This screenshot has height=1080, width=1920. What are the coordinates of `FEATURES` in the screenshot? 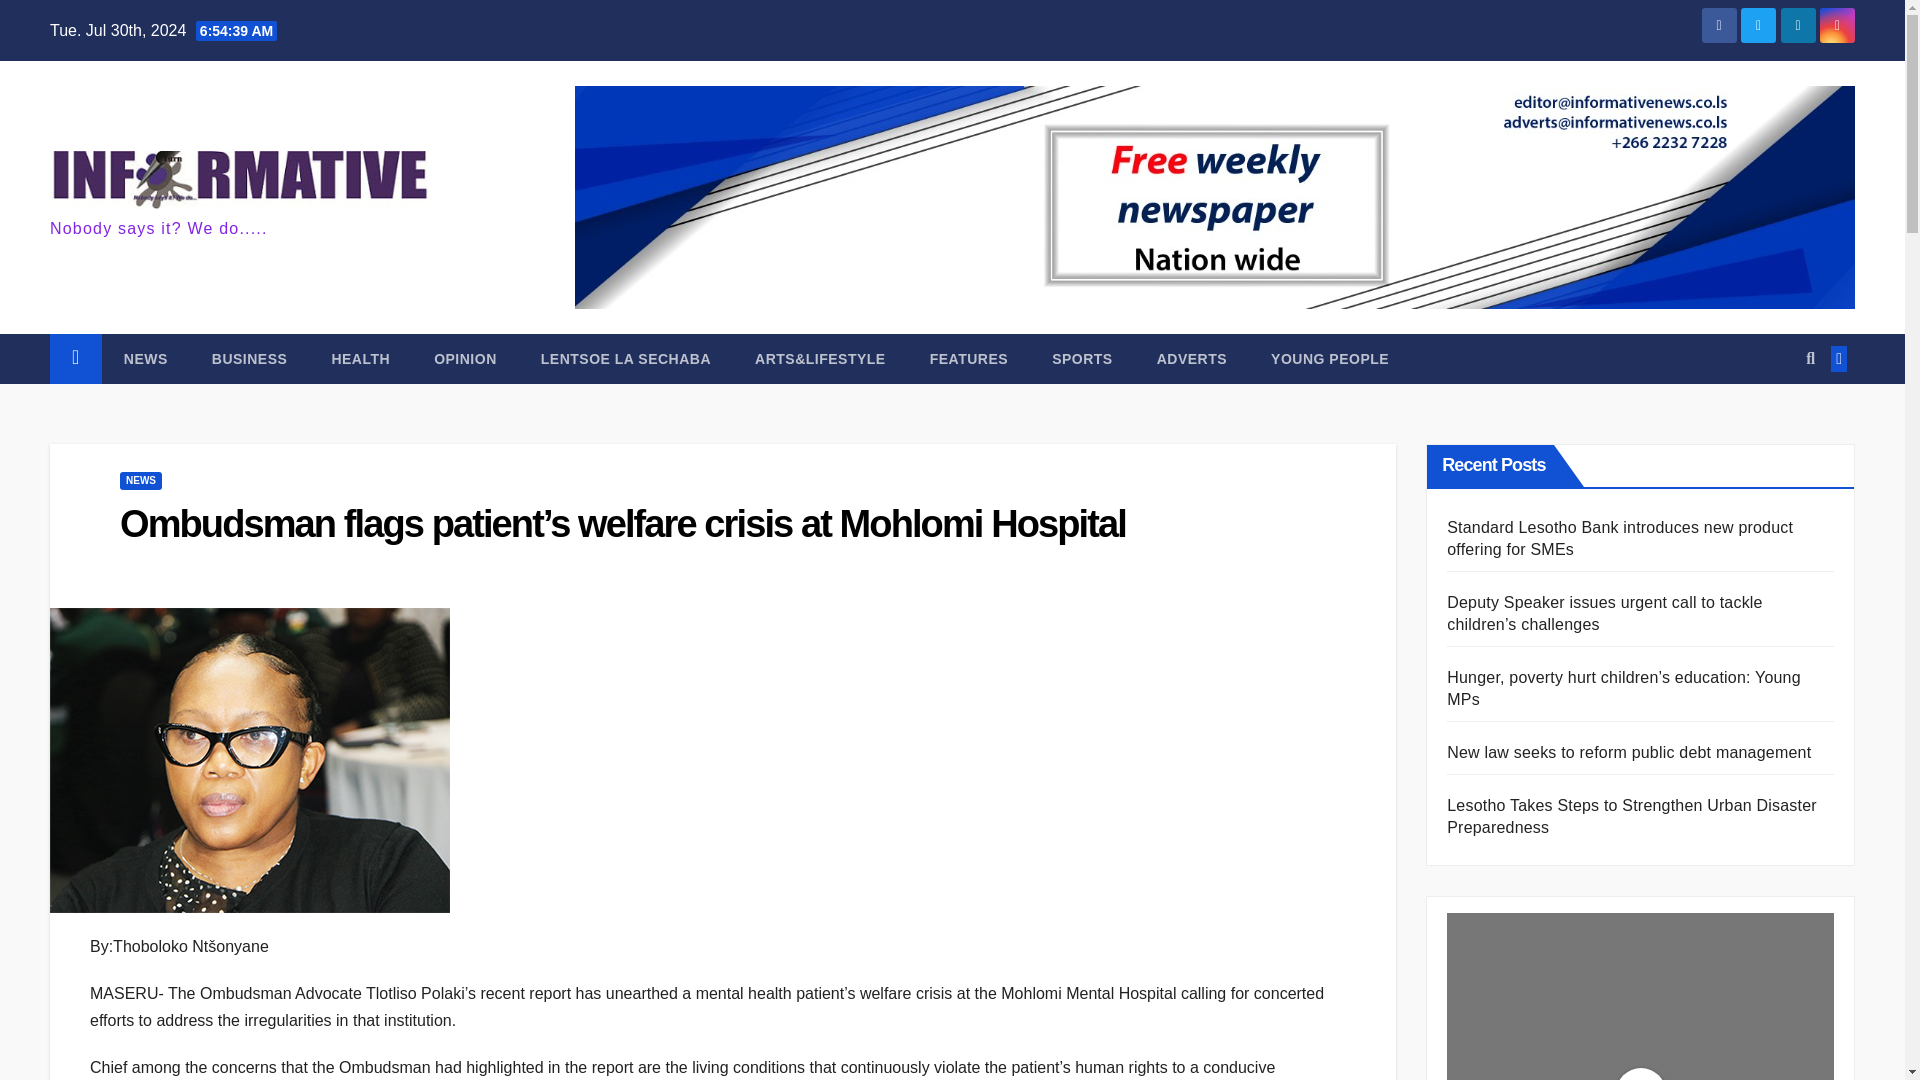 It's located at (968, 358).